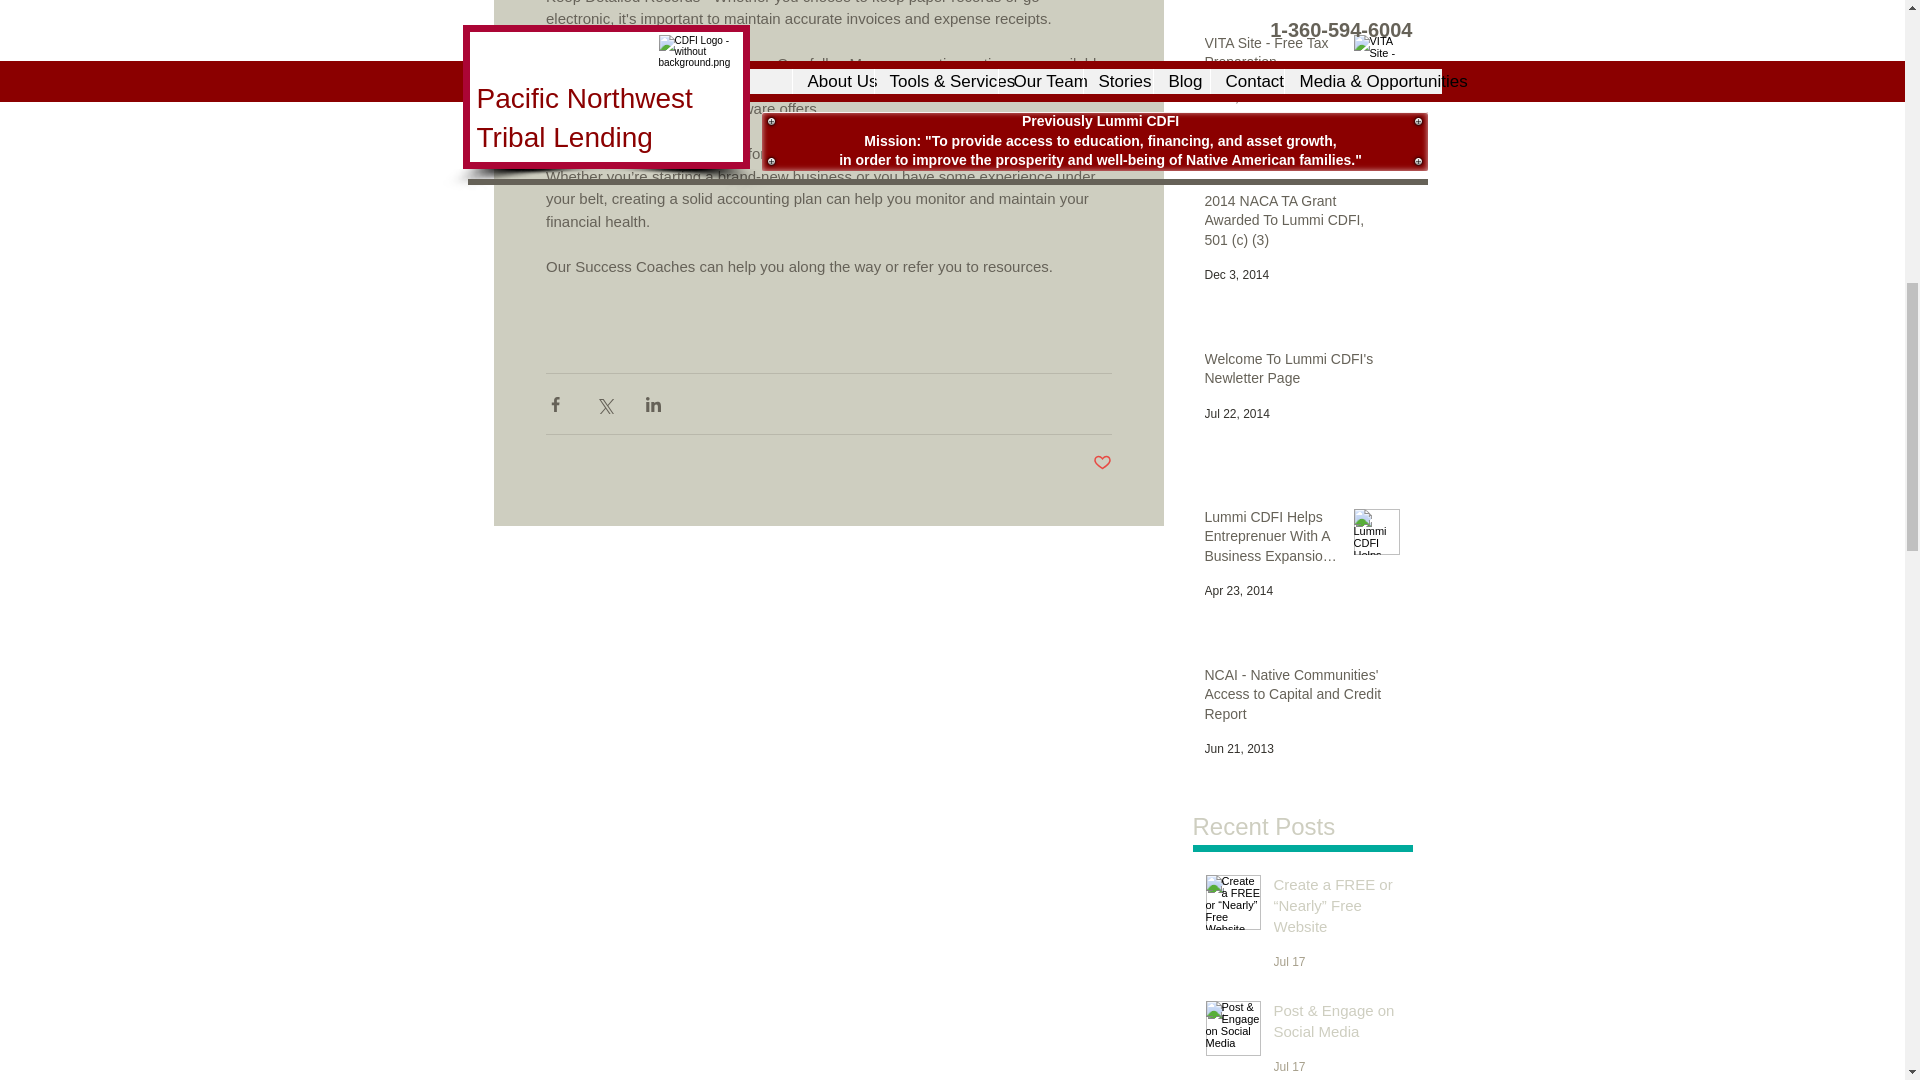 The image size is (1920, 1080). I want to click on Dec 3, 2014, so click(1236, 274).